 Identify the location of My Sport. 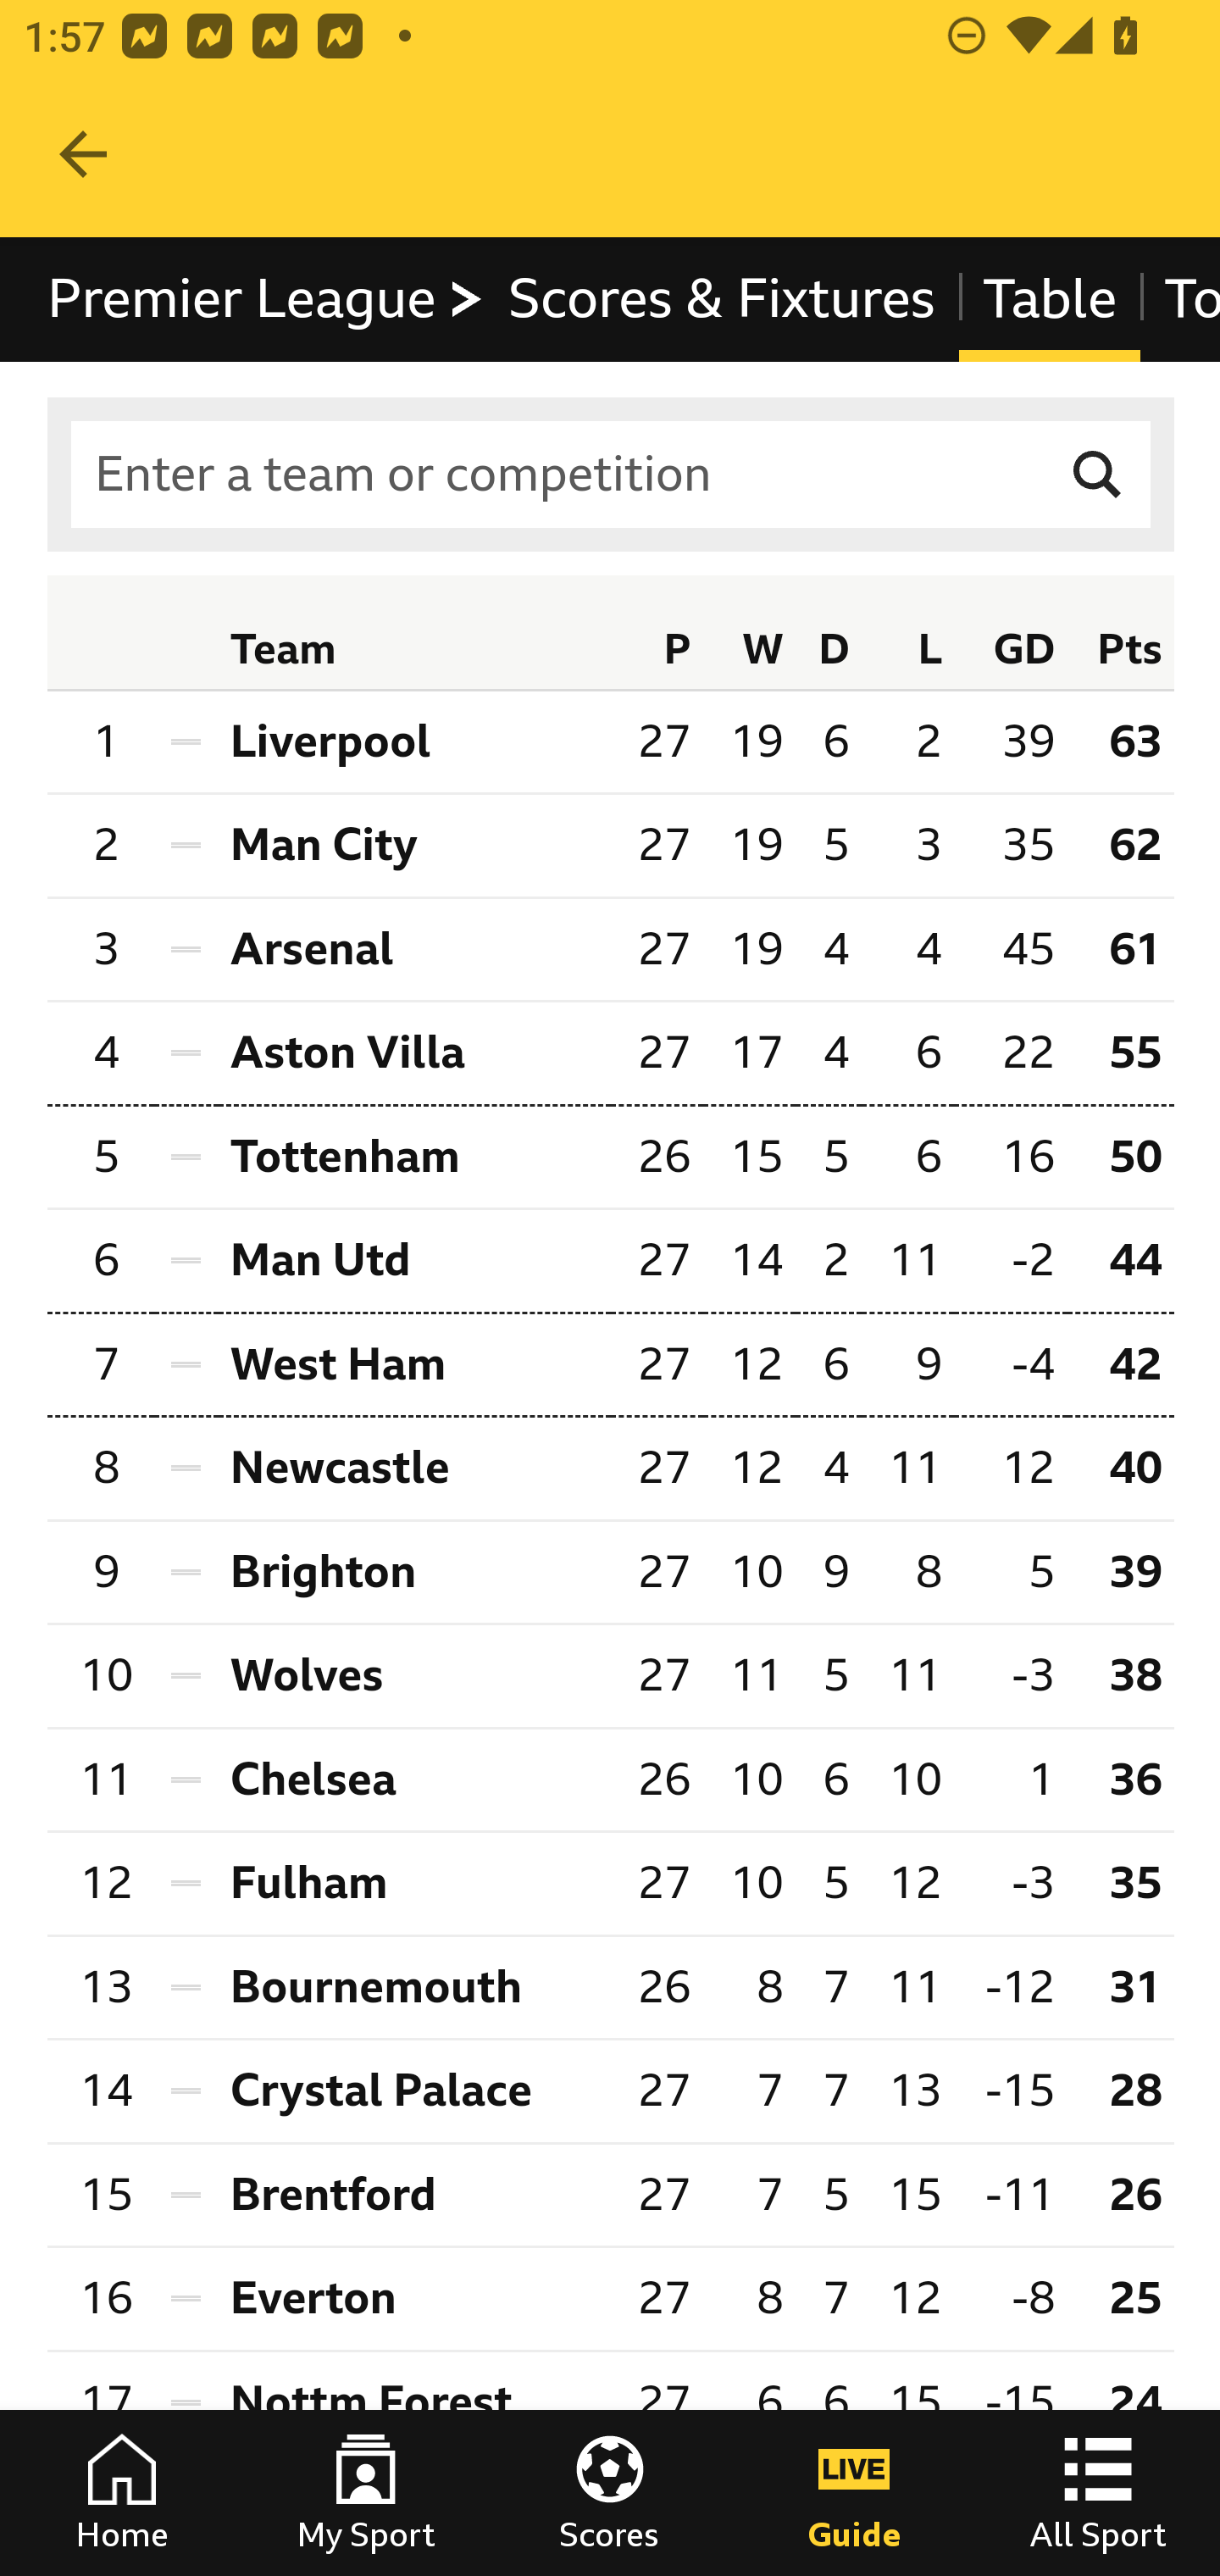
(366, 2493).